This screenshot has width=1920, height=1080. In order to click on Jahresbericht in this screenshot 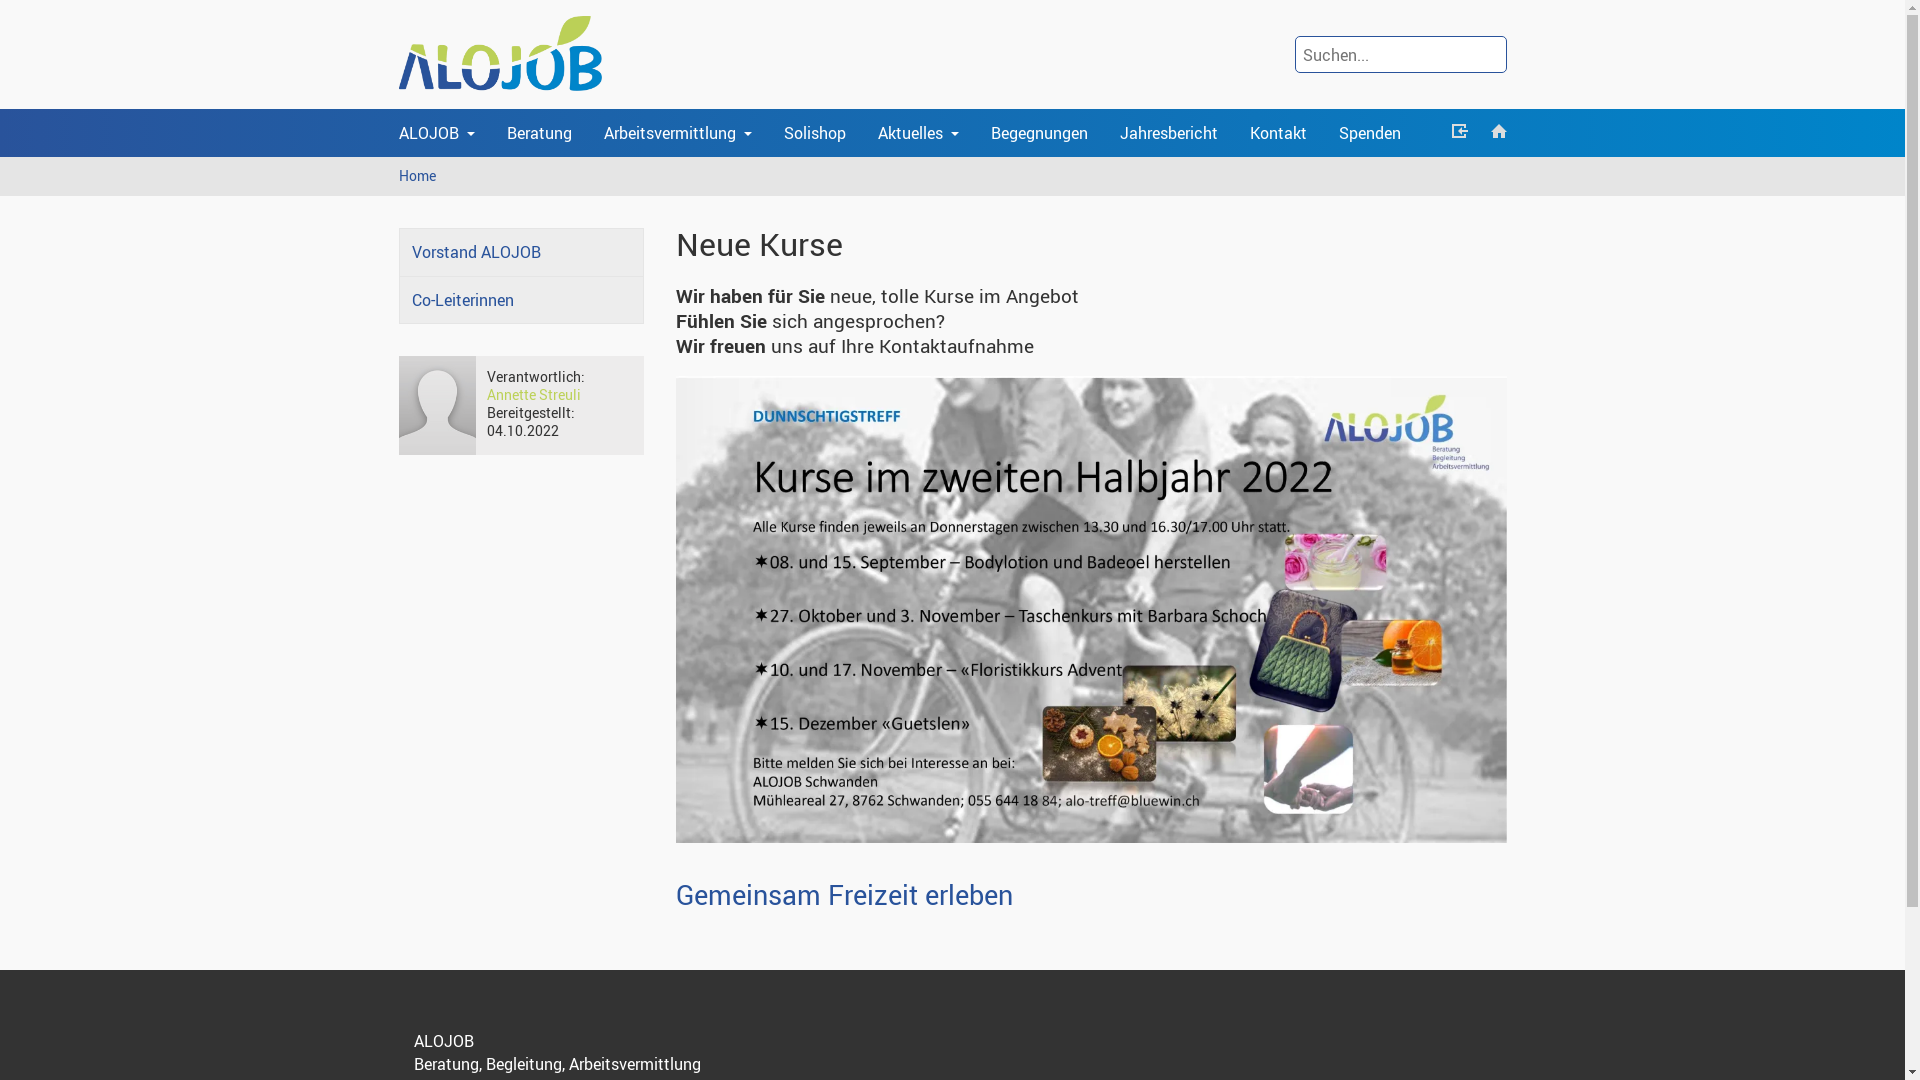, I will do `click(1169, 133)`.